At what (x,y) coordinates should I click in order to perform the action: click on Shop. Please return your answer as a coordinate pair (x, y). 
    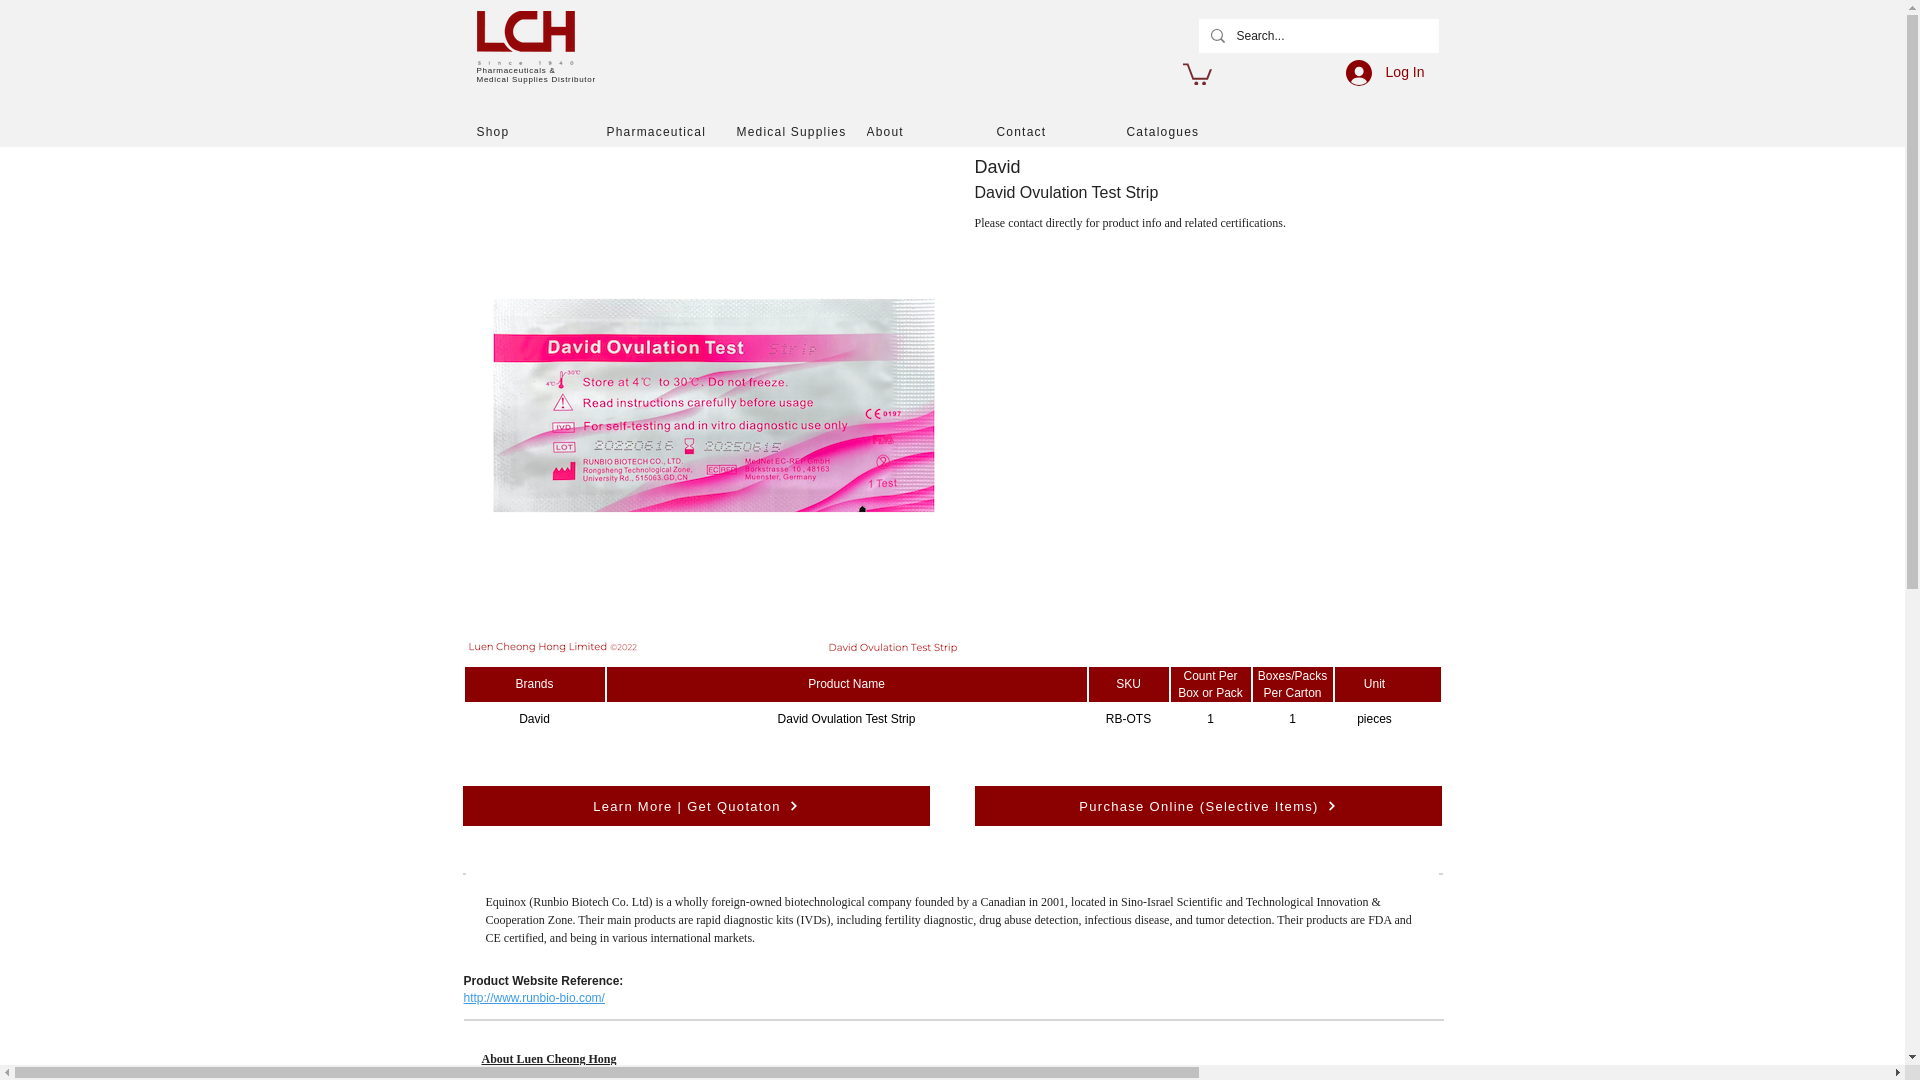
    Looking at the image, I should click on (541, 131).